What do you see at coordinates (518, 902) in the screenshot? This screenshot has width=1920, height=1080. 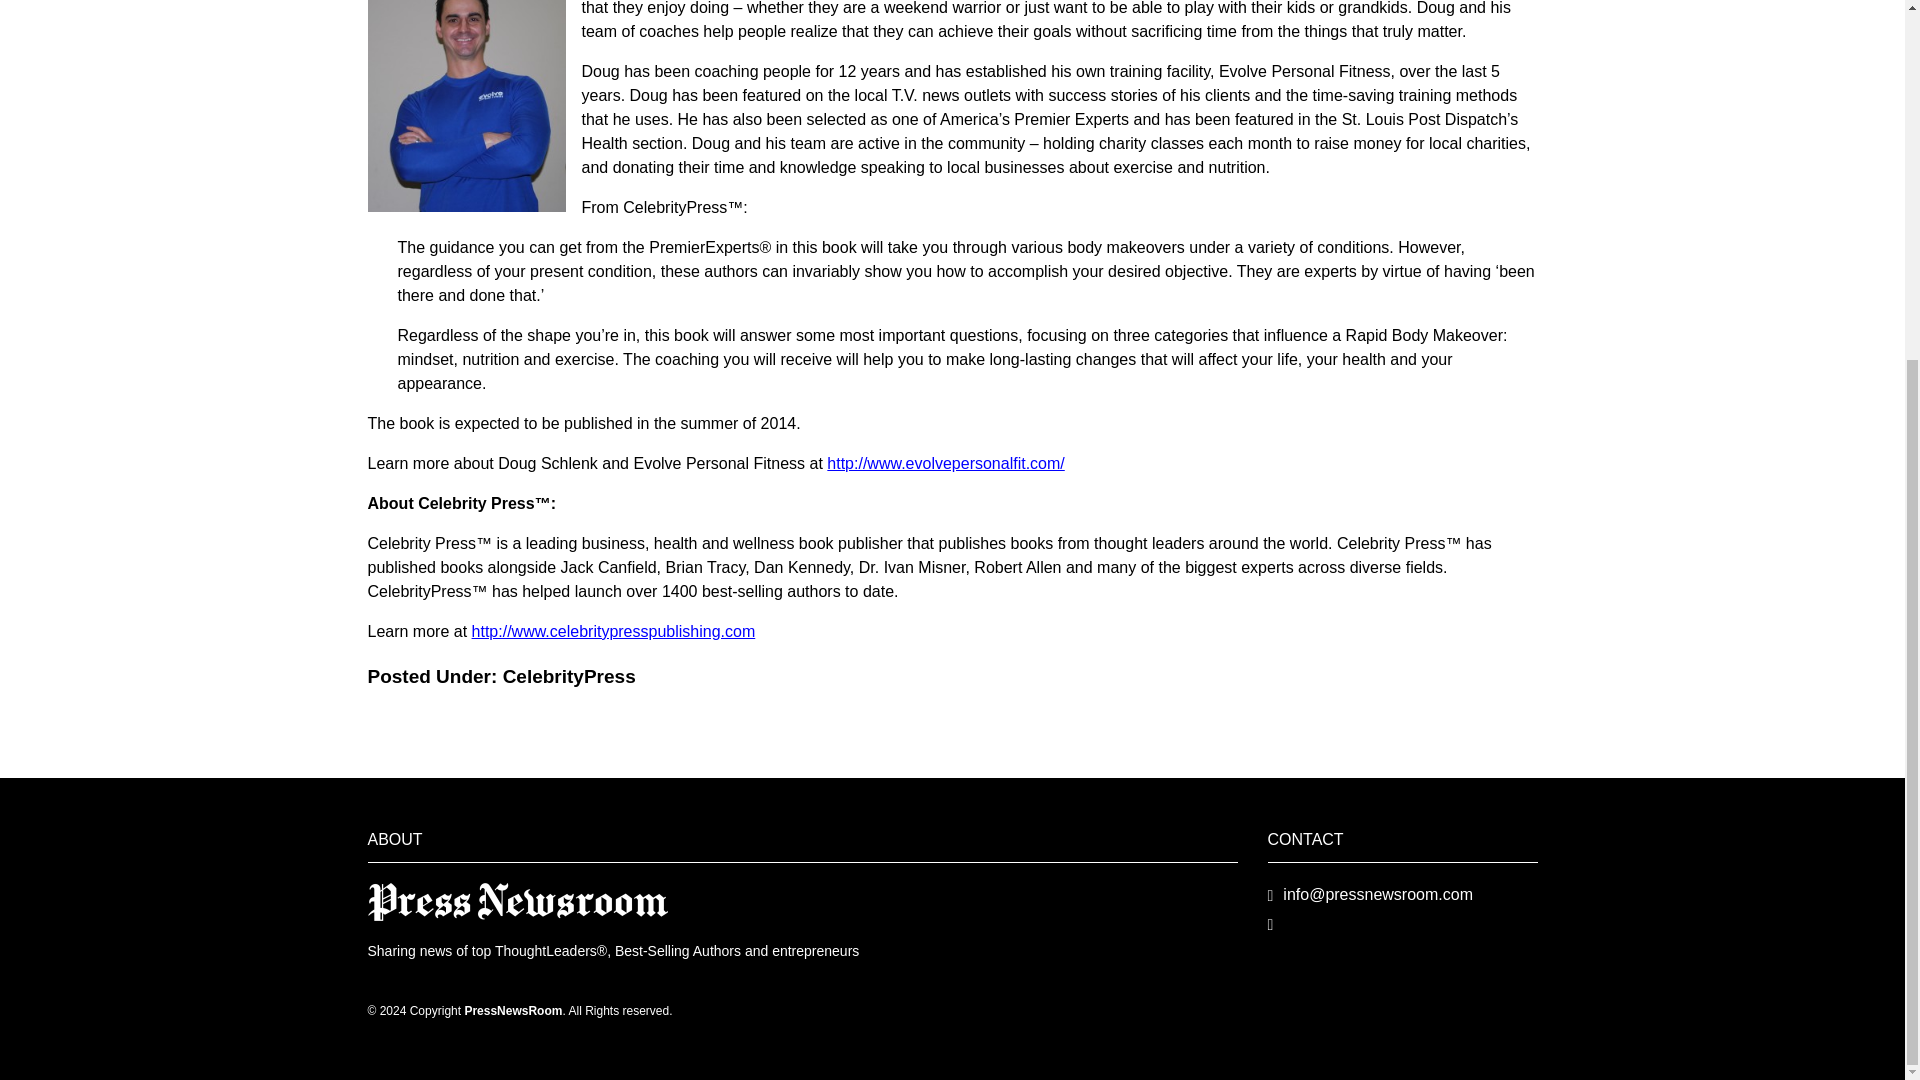 I see `PressNewsRoom` at bounding box center [518, 902].